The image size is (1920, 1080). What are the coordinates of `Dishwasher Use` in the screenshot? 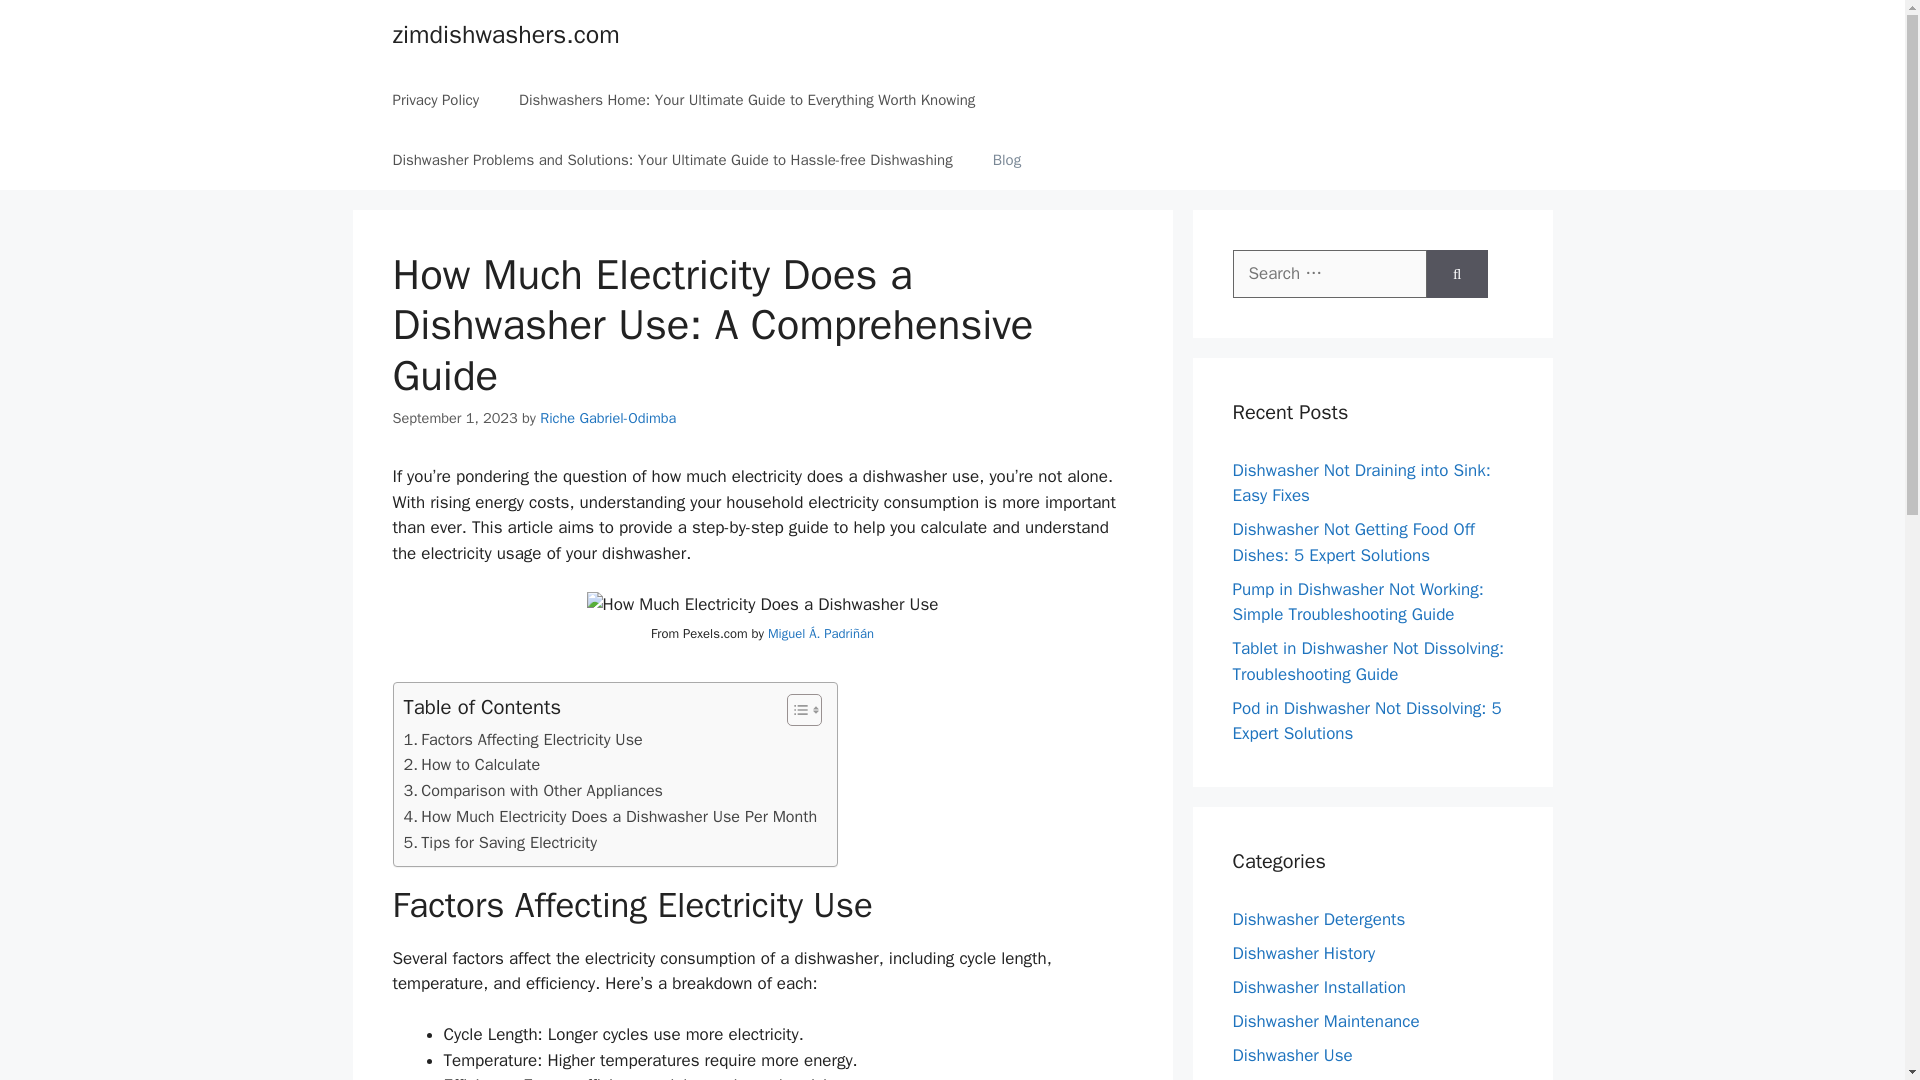 It's located at (1292, 1054).